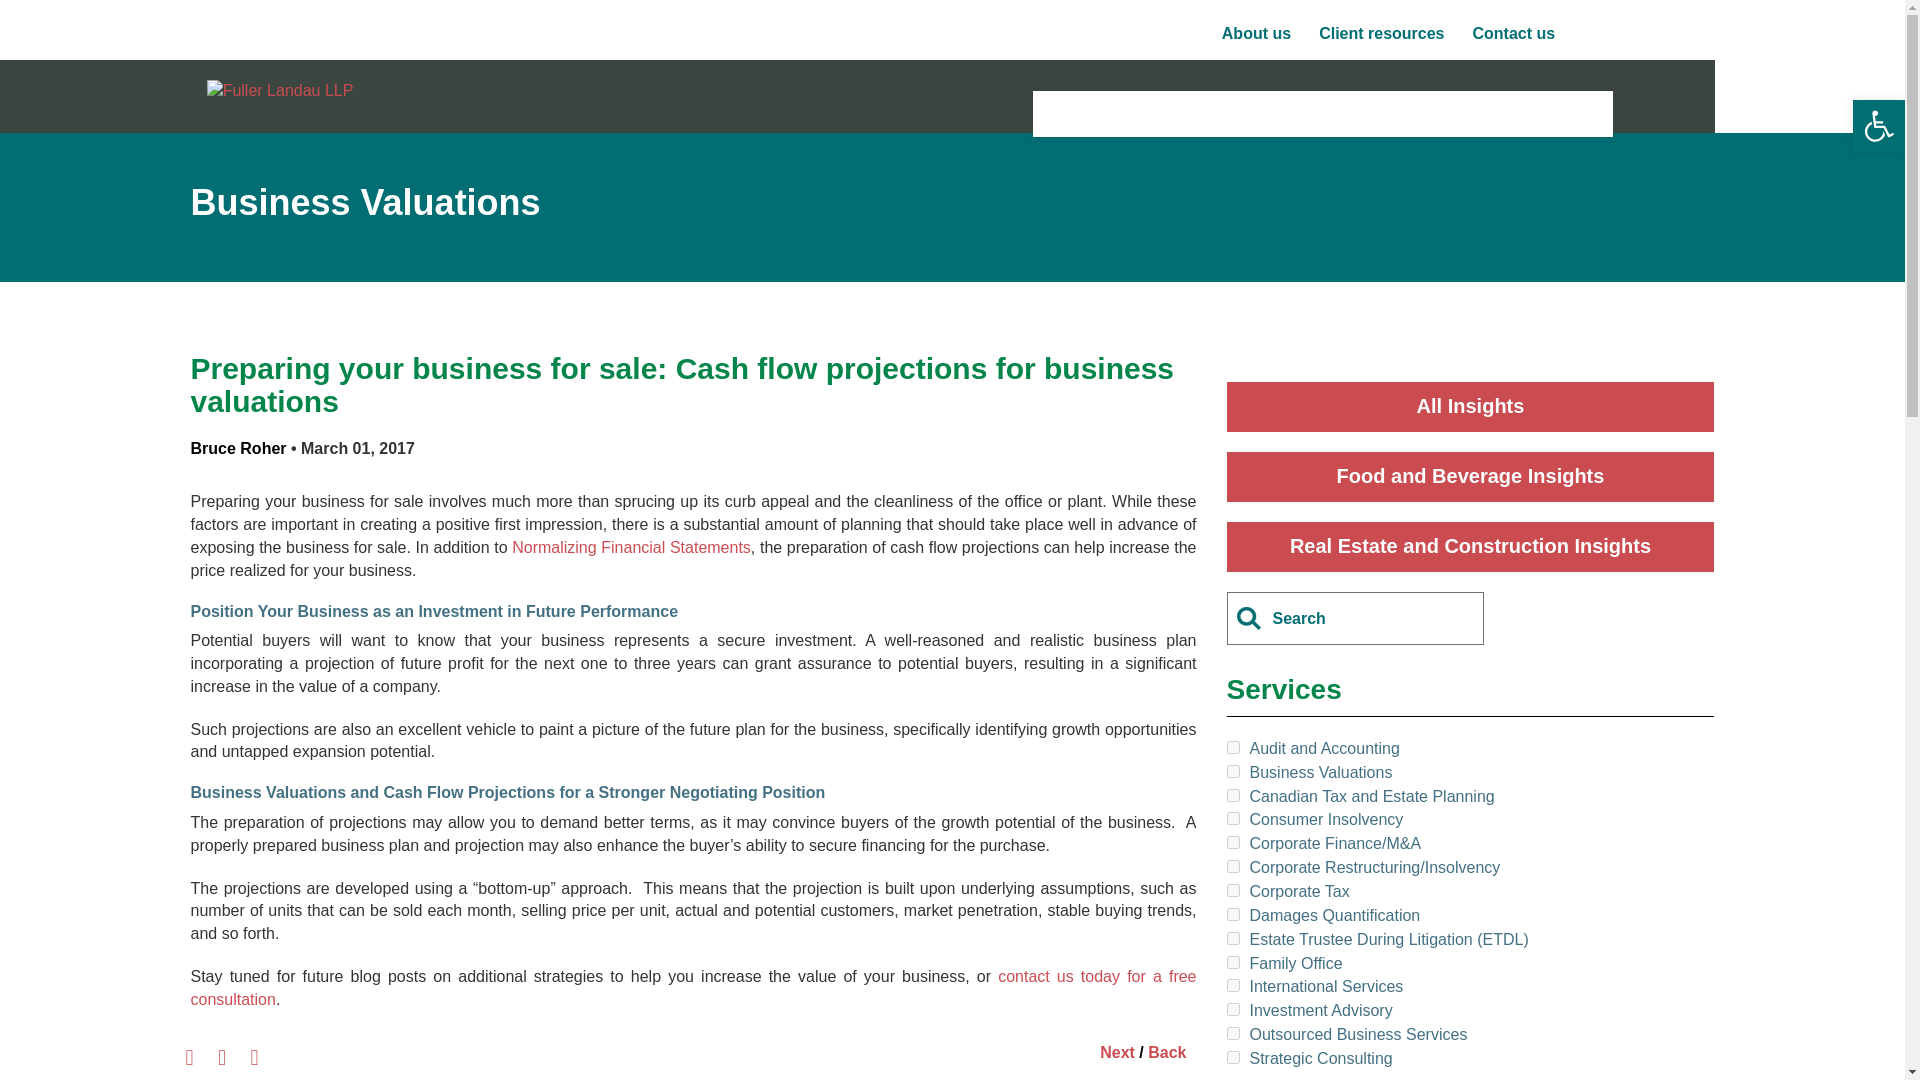 The image size is (1920, 1080). Describe the element at coordinates (1593, 36) in the screenshot. I see `Search` at that location.